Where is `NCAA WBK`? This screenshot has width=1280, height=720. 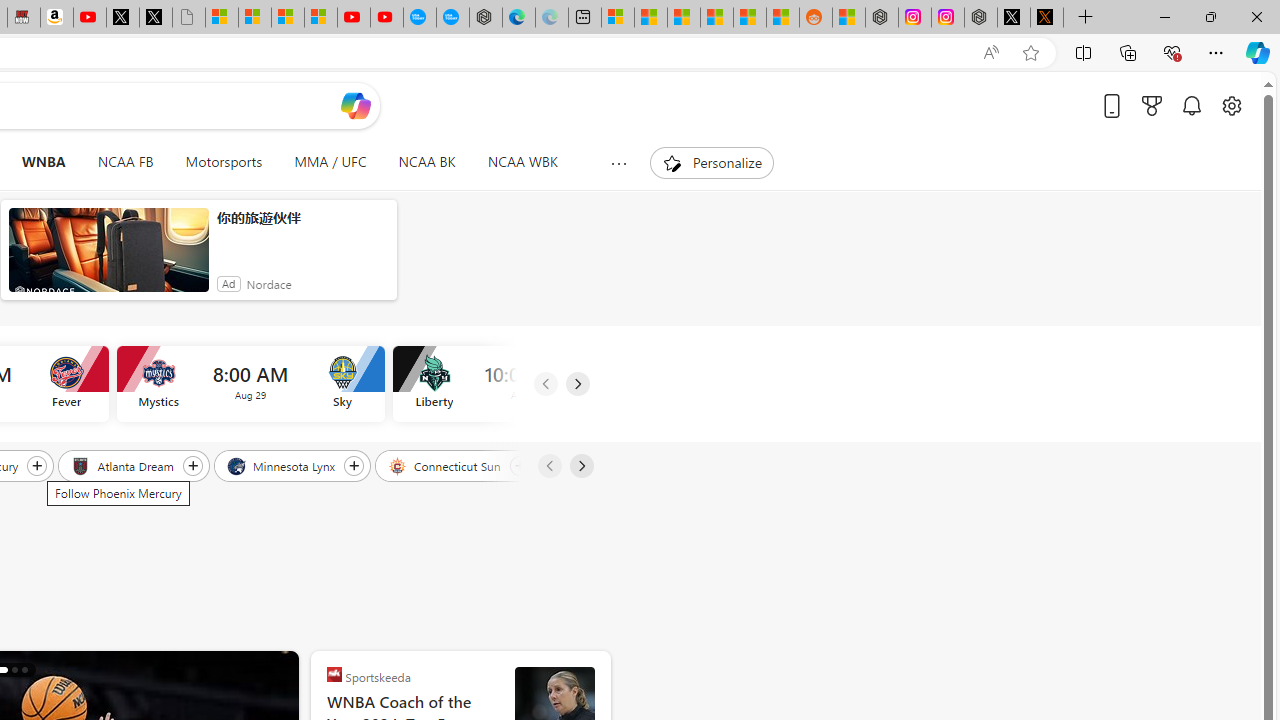 NCAA WBK is located at coordinates (522, 162).